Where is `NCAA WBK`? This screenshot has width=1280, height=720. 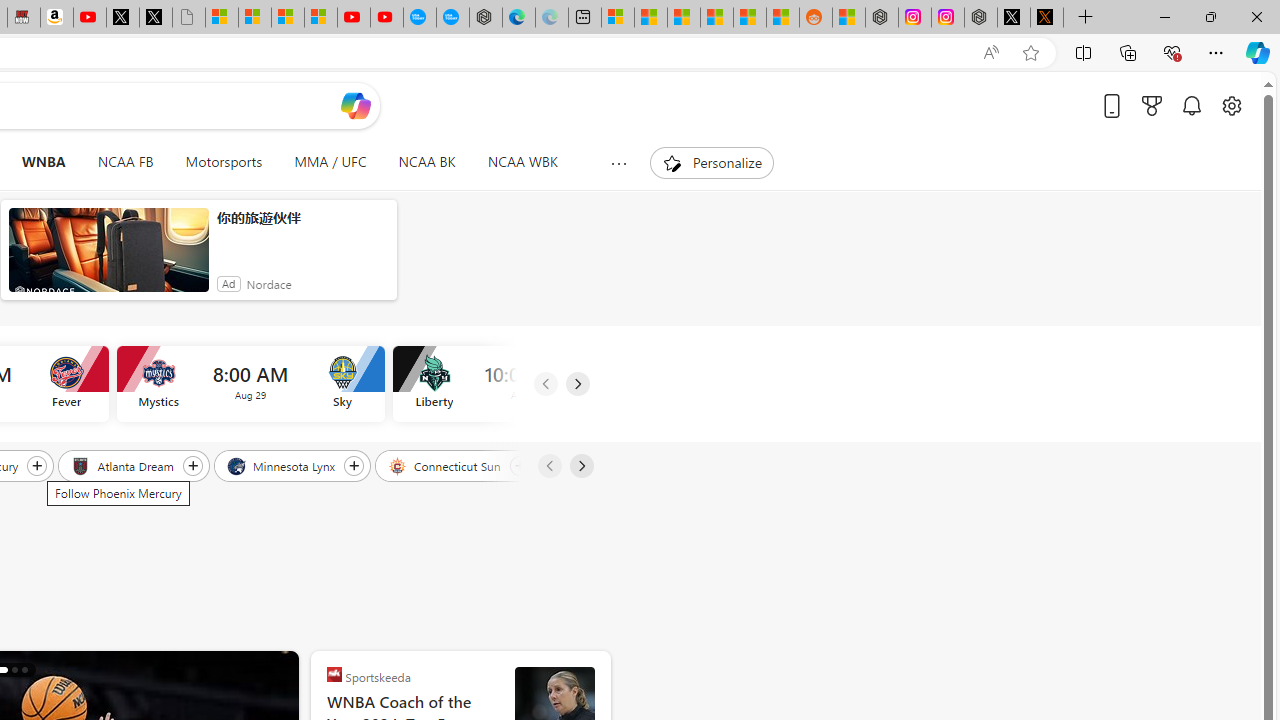 NCAA WBK is located at coordinates (522, 162).